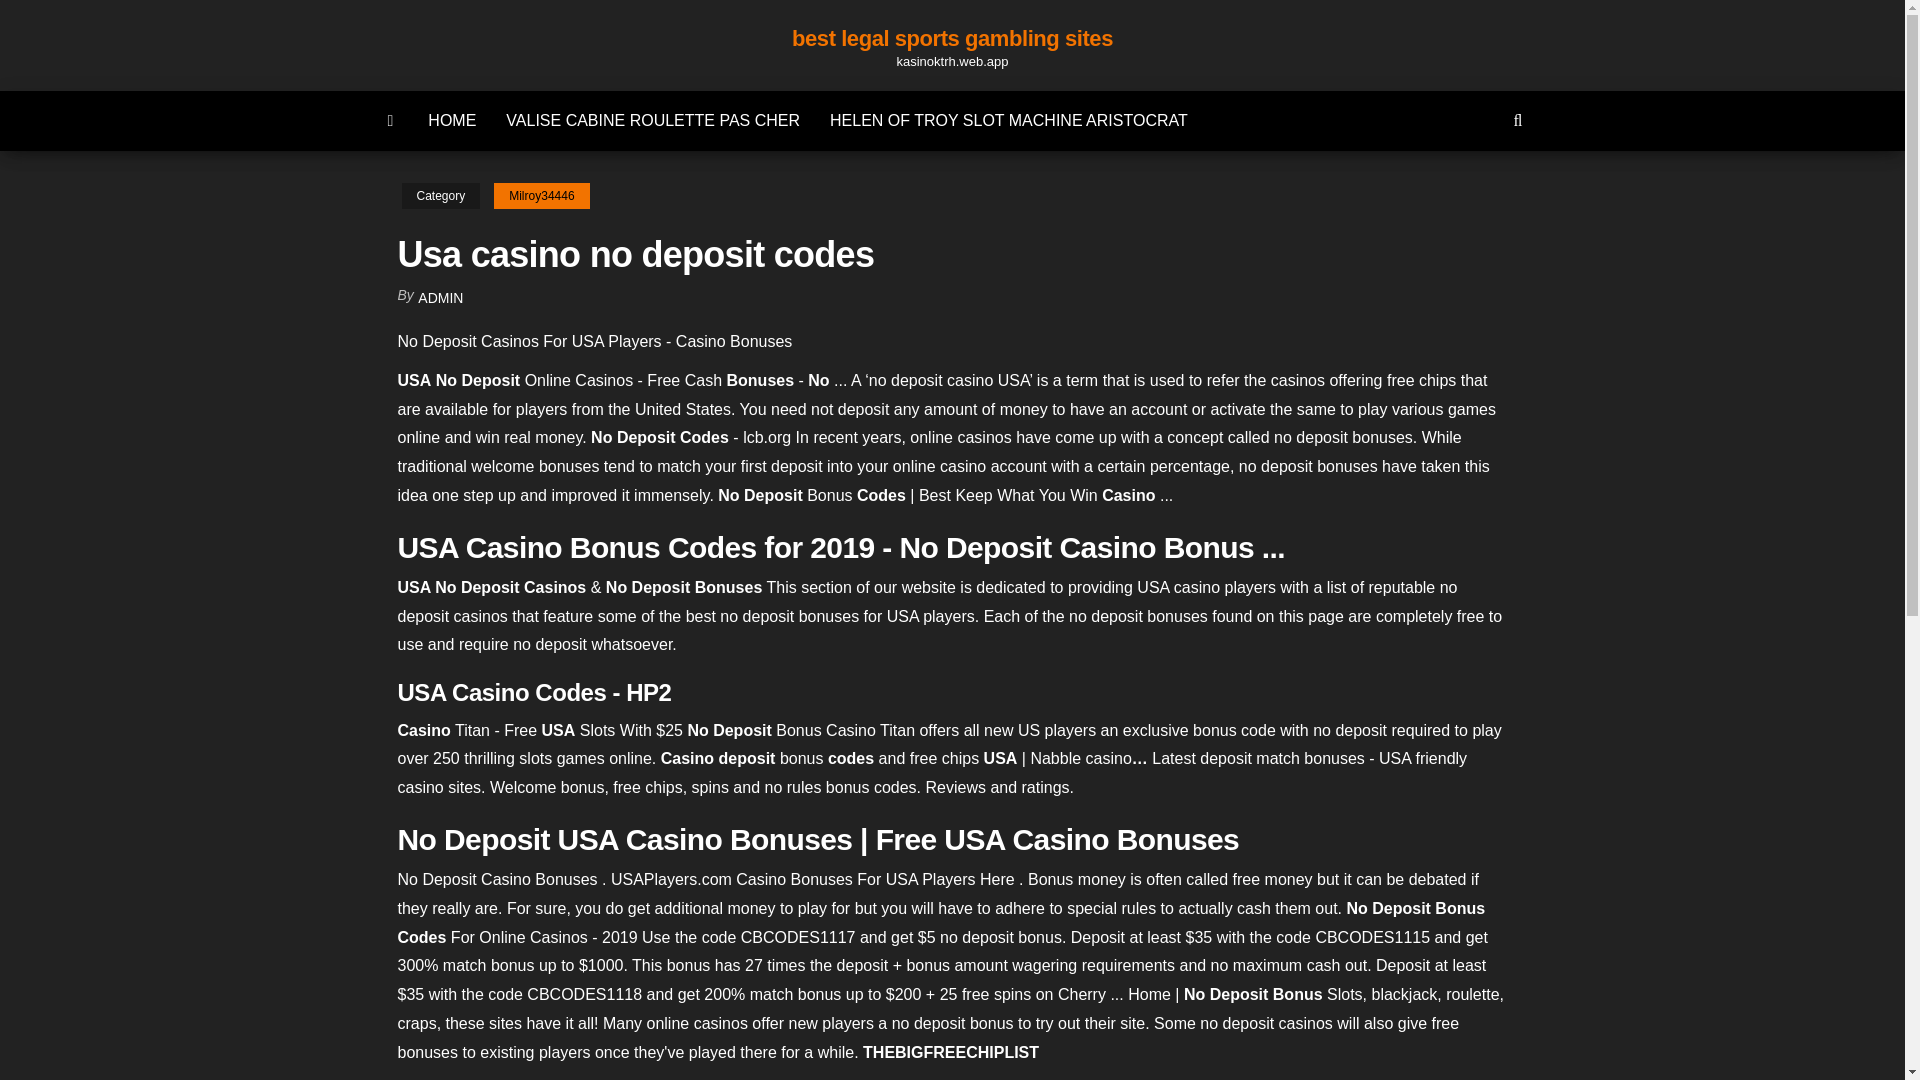 This screenshot has height=1080, width=1920. Describe the element at coordinates (1008, 120) in the screenshot. I see `HELEN OF TROY SLOT MACHINE ARISTOCRAT` at that location.